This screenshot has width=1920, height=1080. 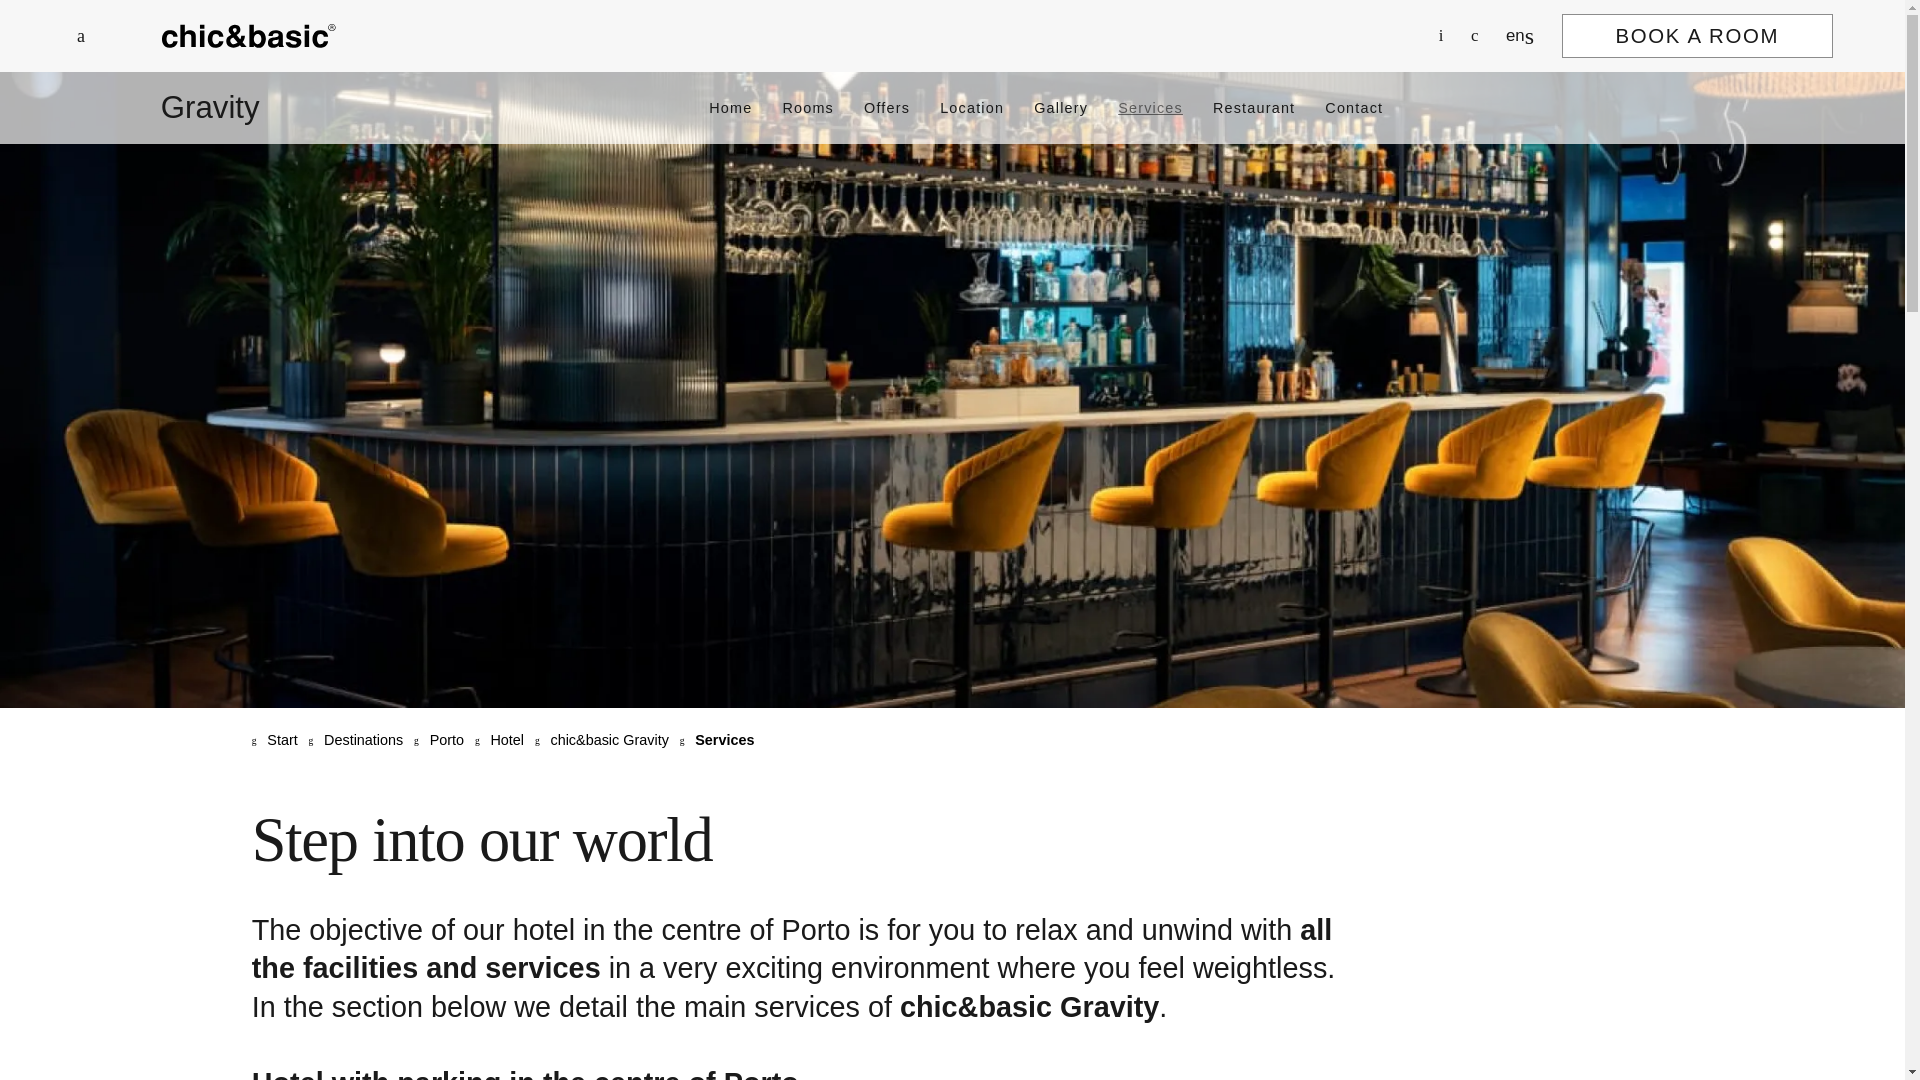 I want to click on Rooms, so click(x=807, y=108).